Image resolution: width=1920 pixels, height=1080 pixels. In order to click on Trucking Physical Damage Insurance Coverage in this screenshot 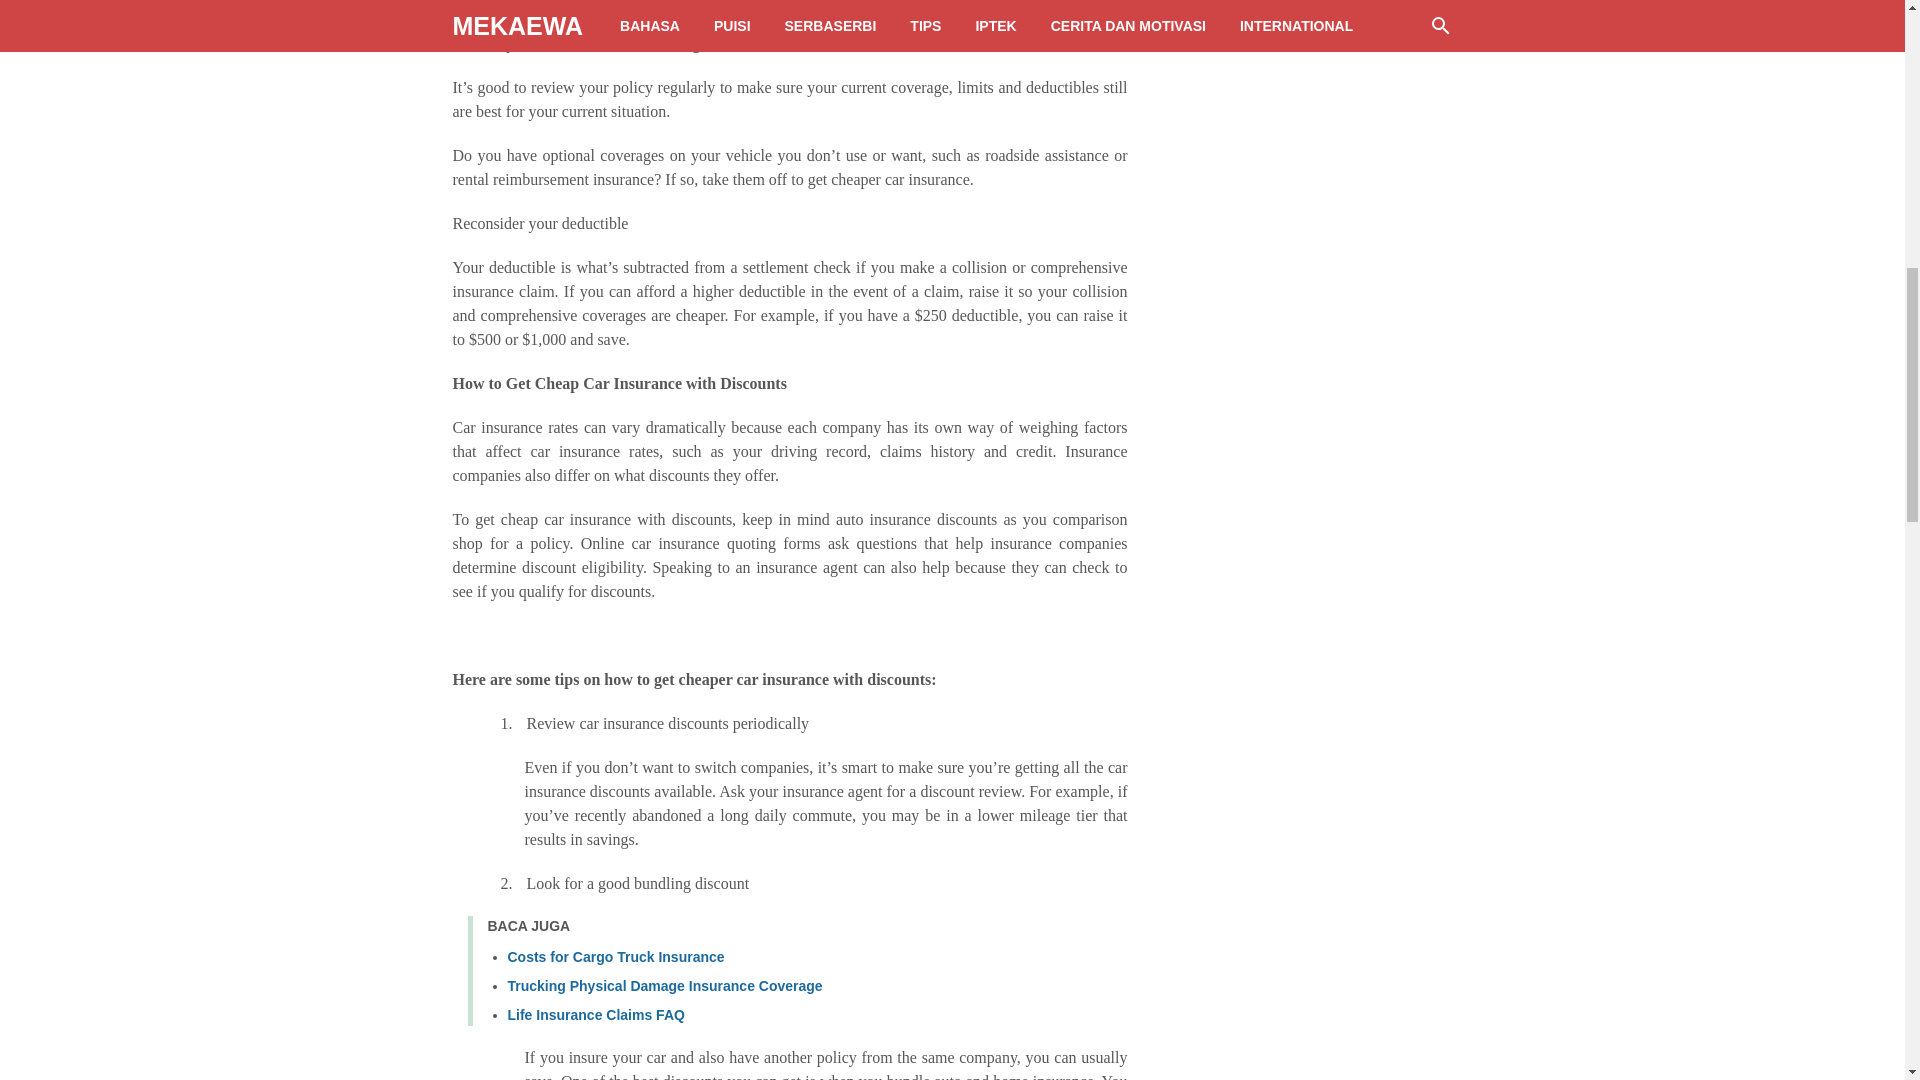, I will do `click(666, 986)`.